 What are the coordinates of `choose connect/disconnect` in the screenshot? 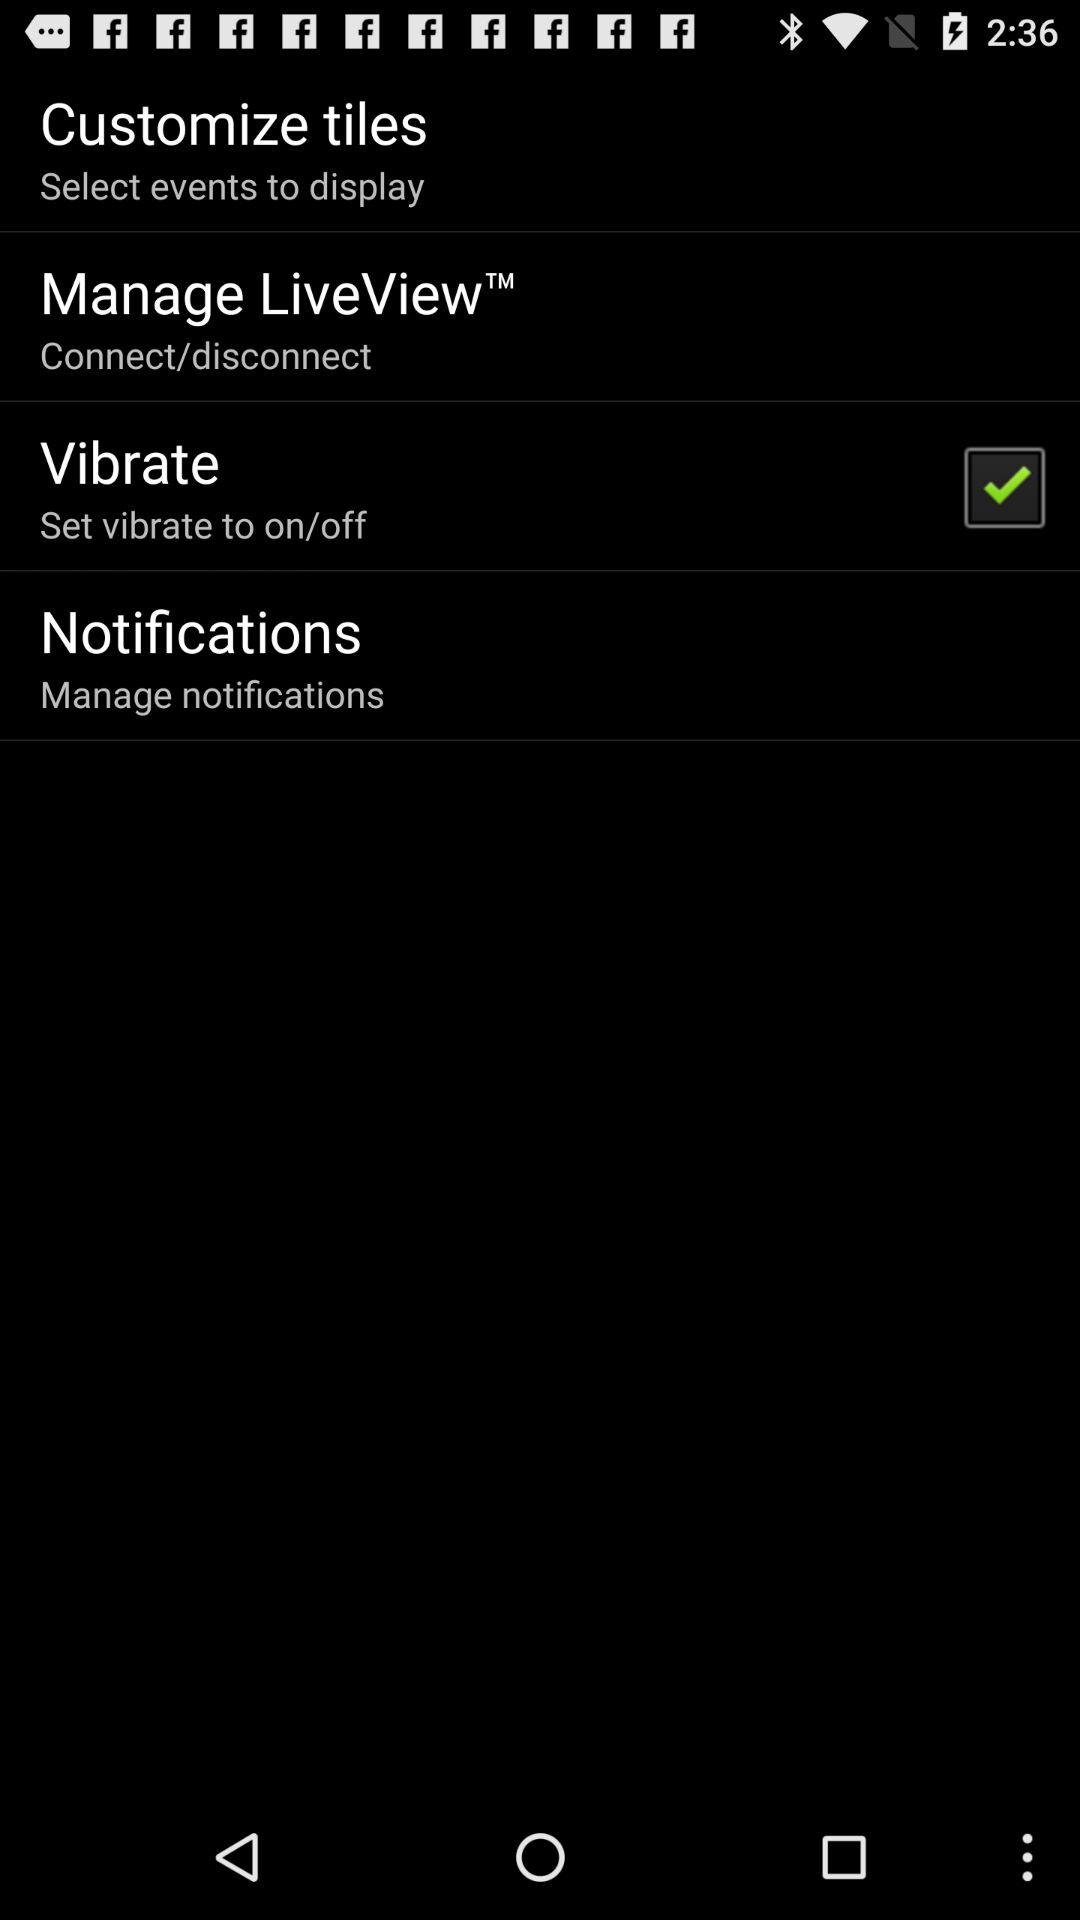 It's located at (206, 354).